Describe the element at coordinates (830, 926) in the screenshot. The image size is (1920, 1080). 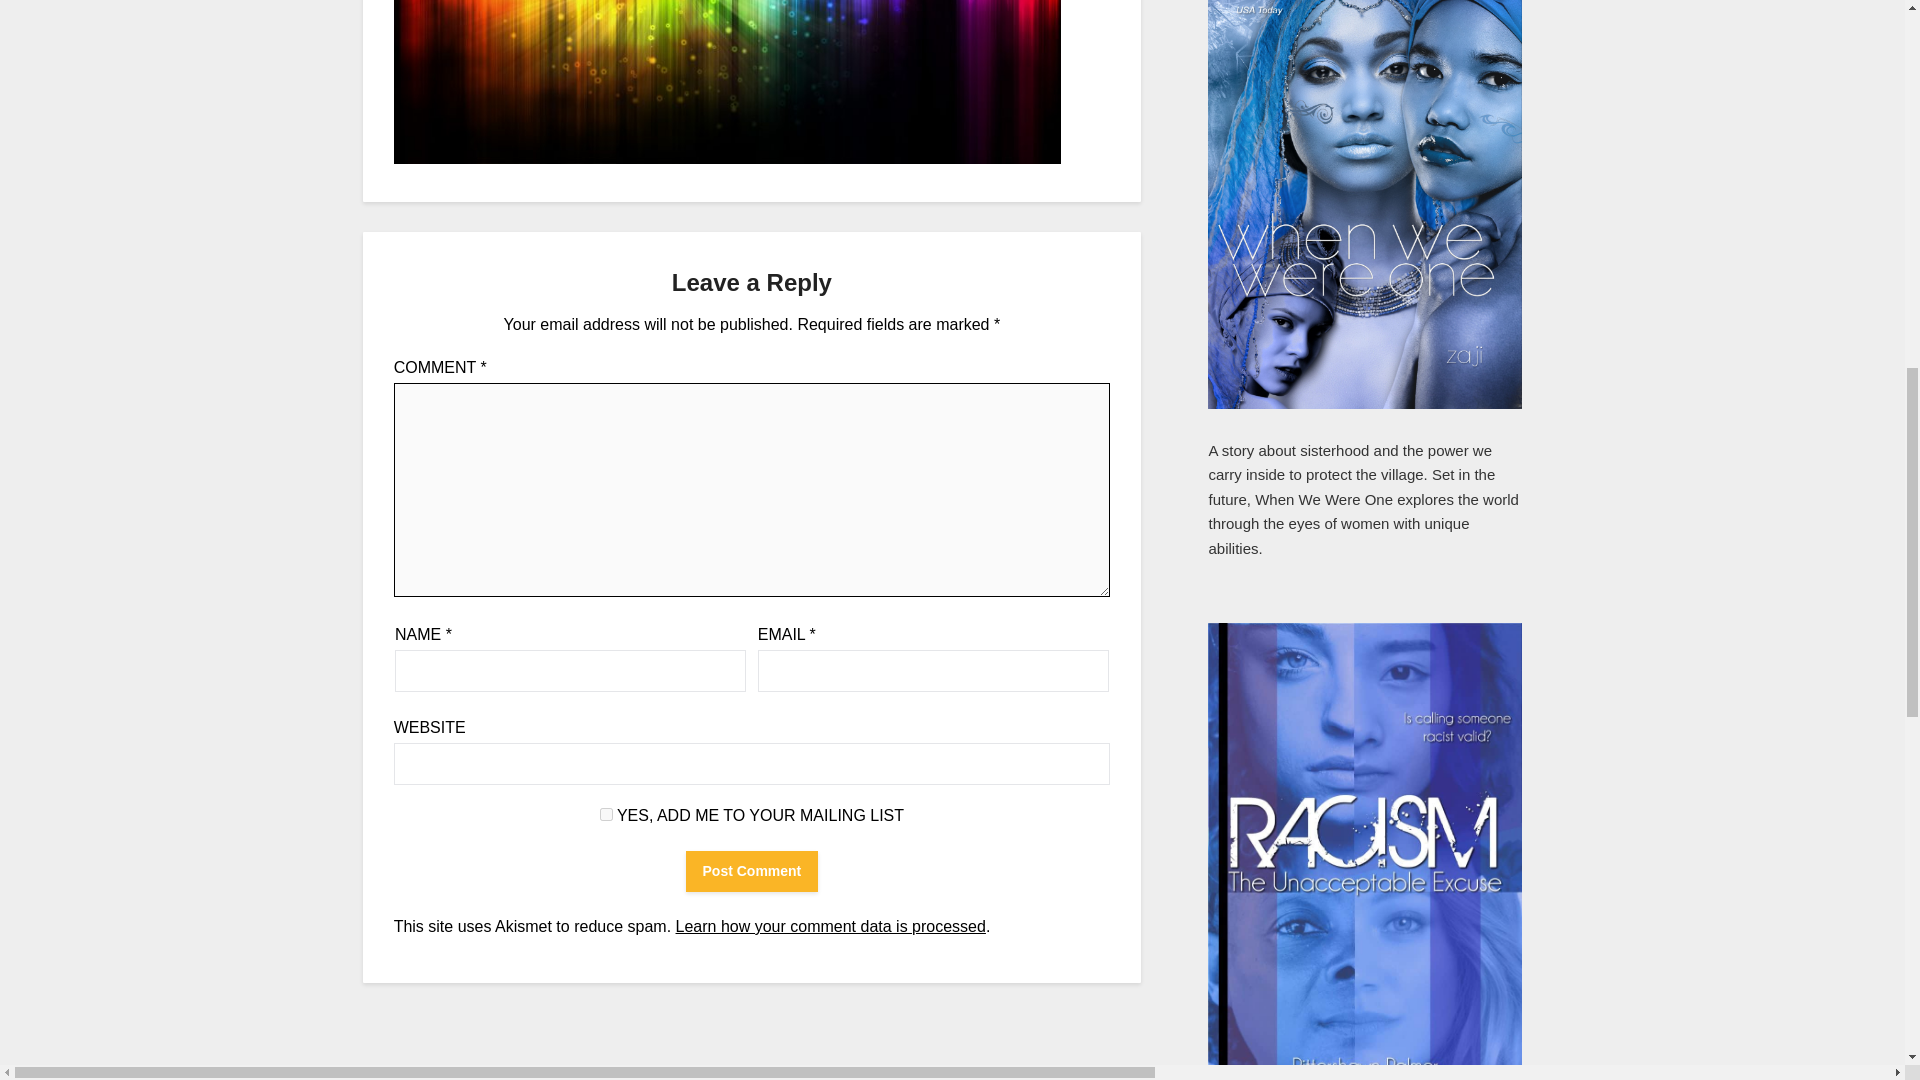
I see `Learn how your comment data is processed` at that location.